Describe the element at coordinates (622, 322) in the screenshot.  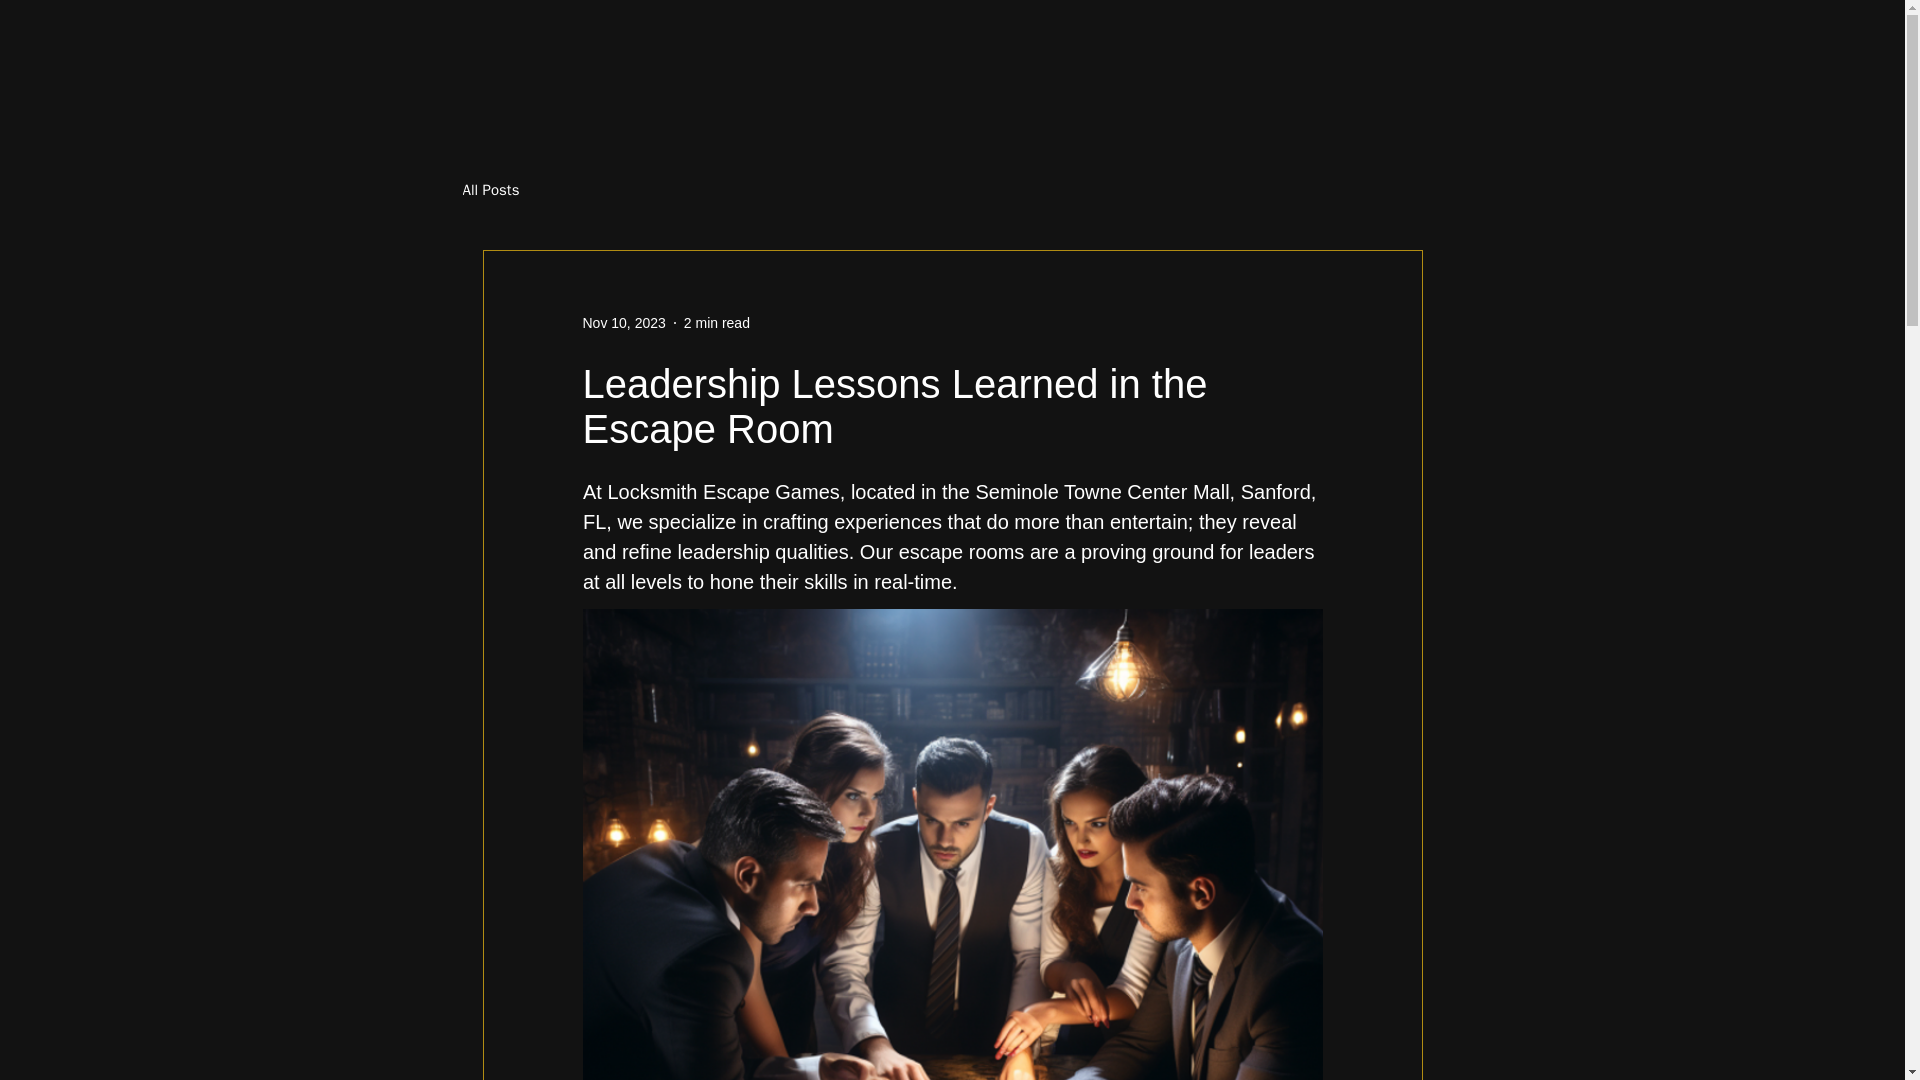
I see `Nov 10, 2023` at that location.